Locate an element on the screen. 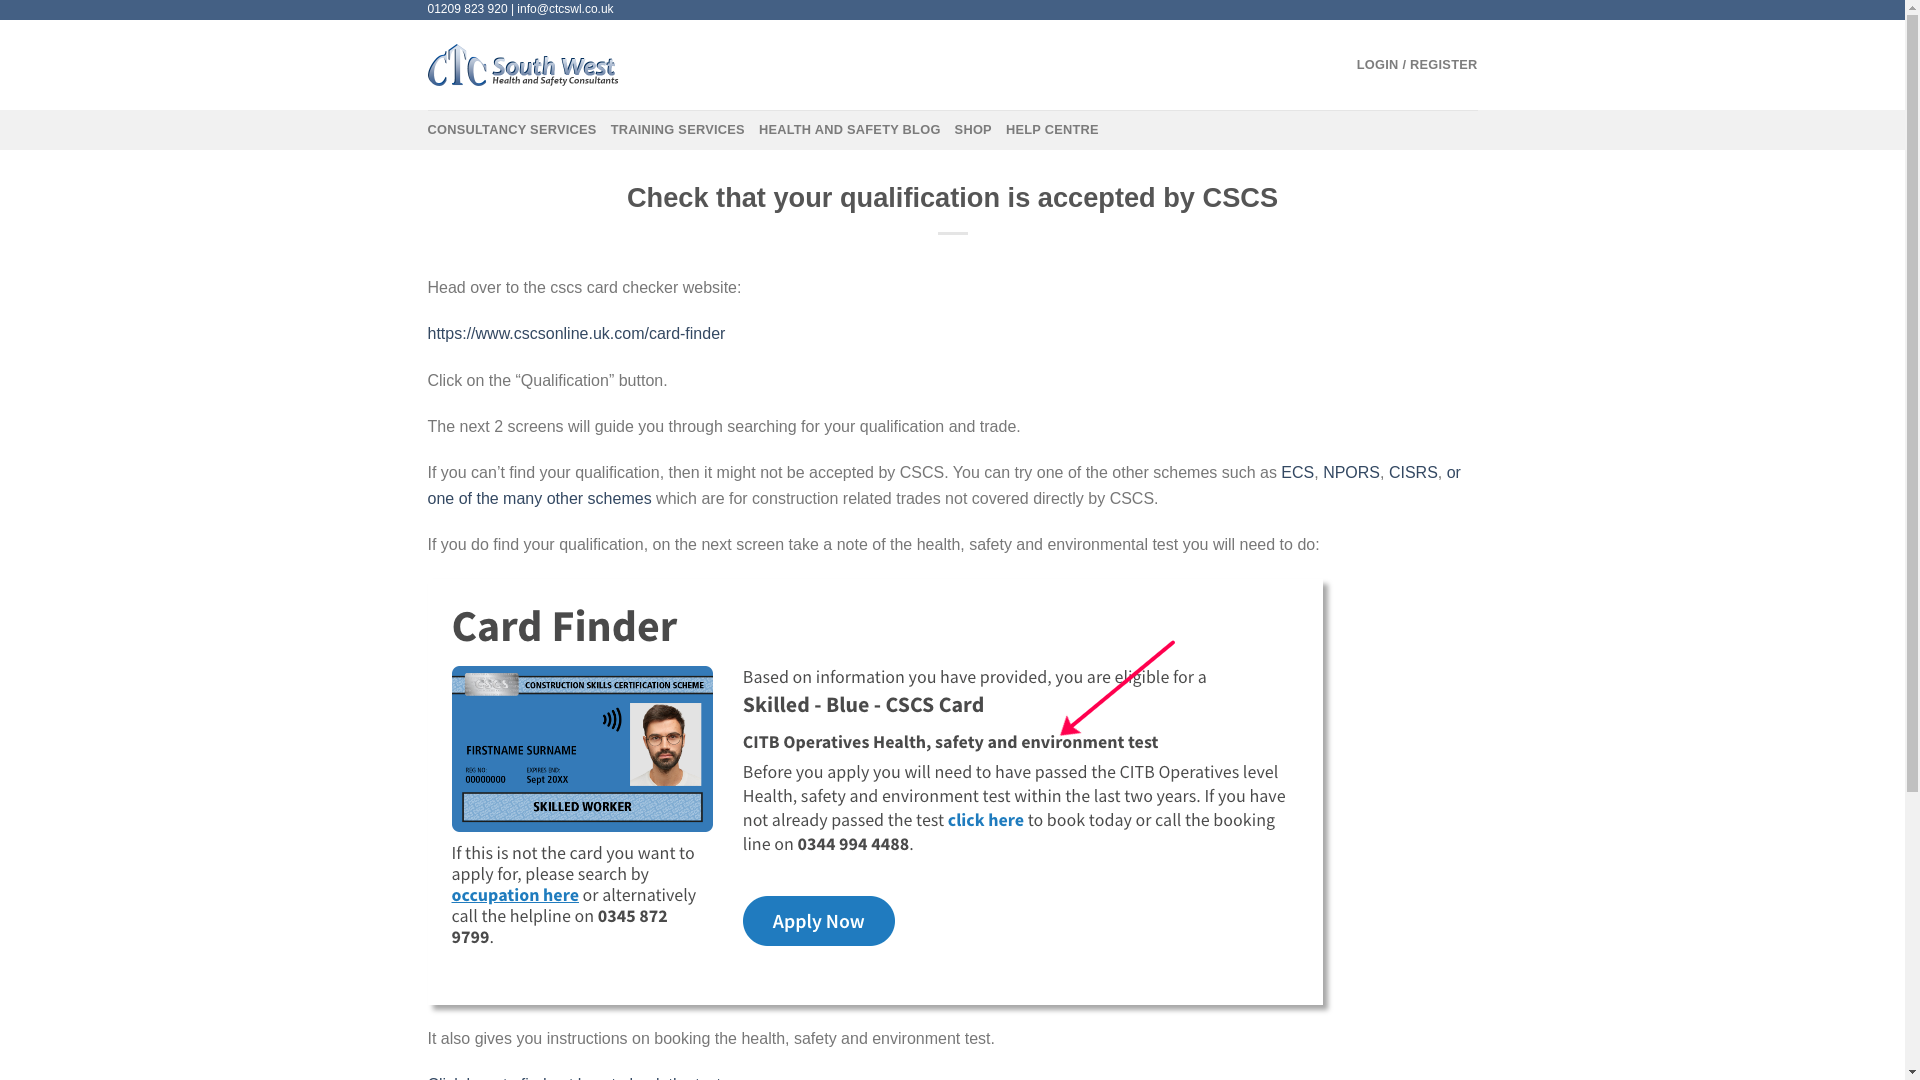 The height and width of the screenshot is (1080, 1920). ECS is located at coordinates (1296, 472).